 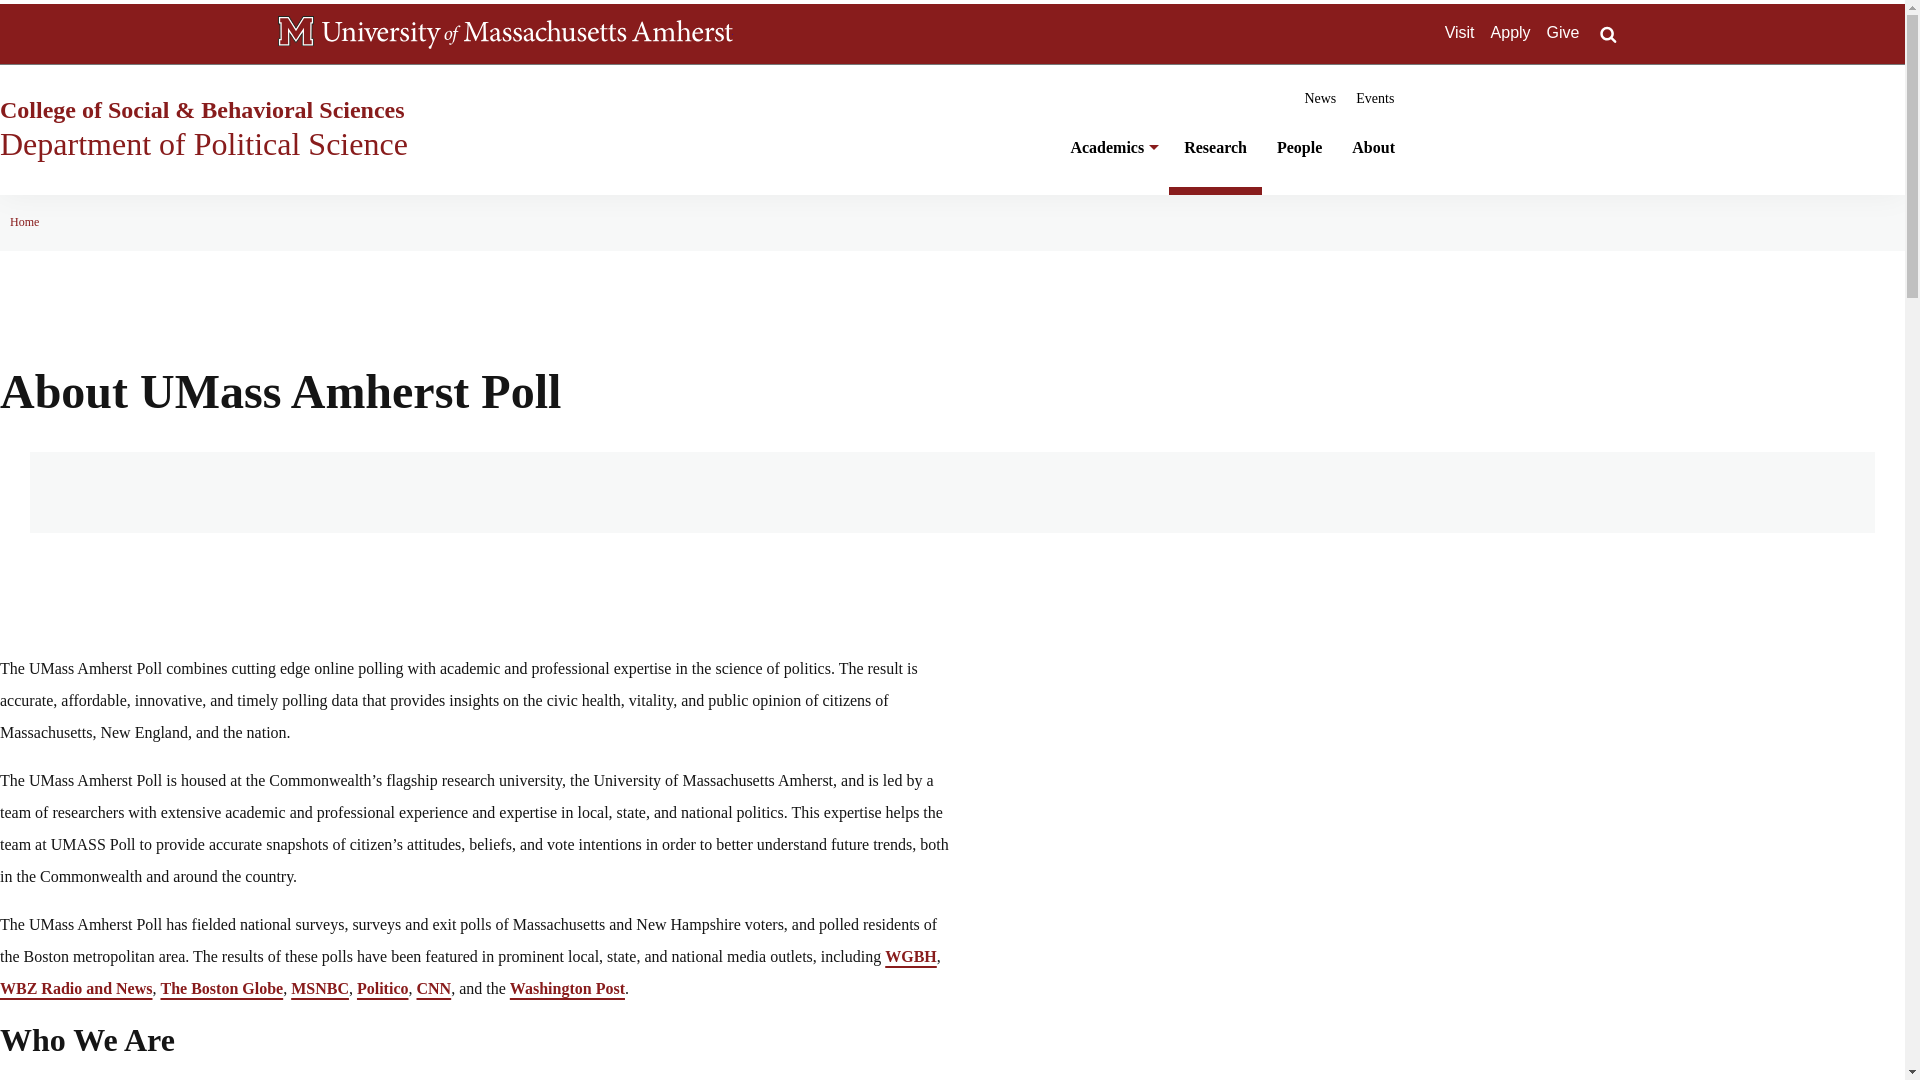 What do you see at coordinates (1298, 159) in the screenshot?
I see `People` at bounding box center [1298, 159].